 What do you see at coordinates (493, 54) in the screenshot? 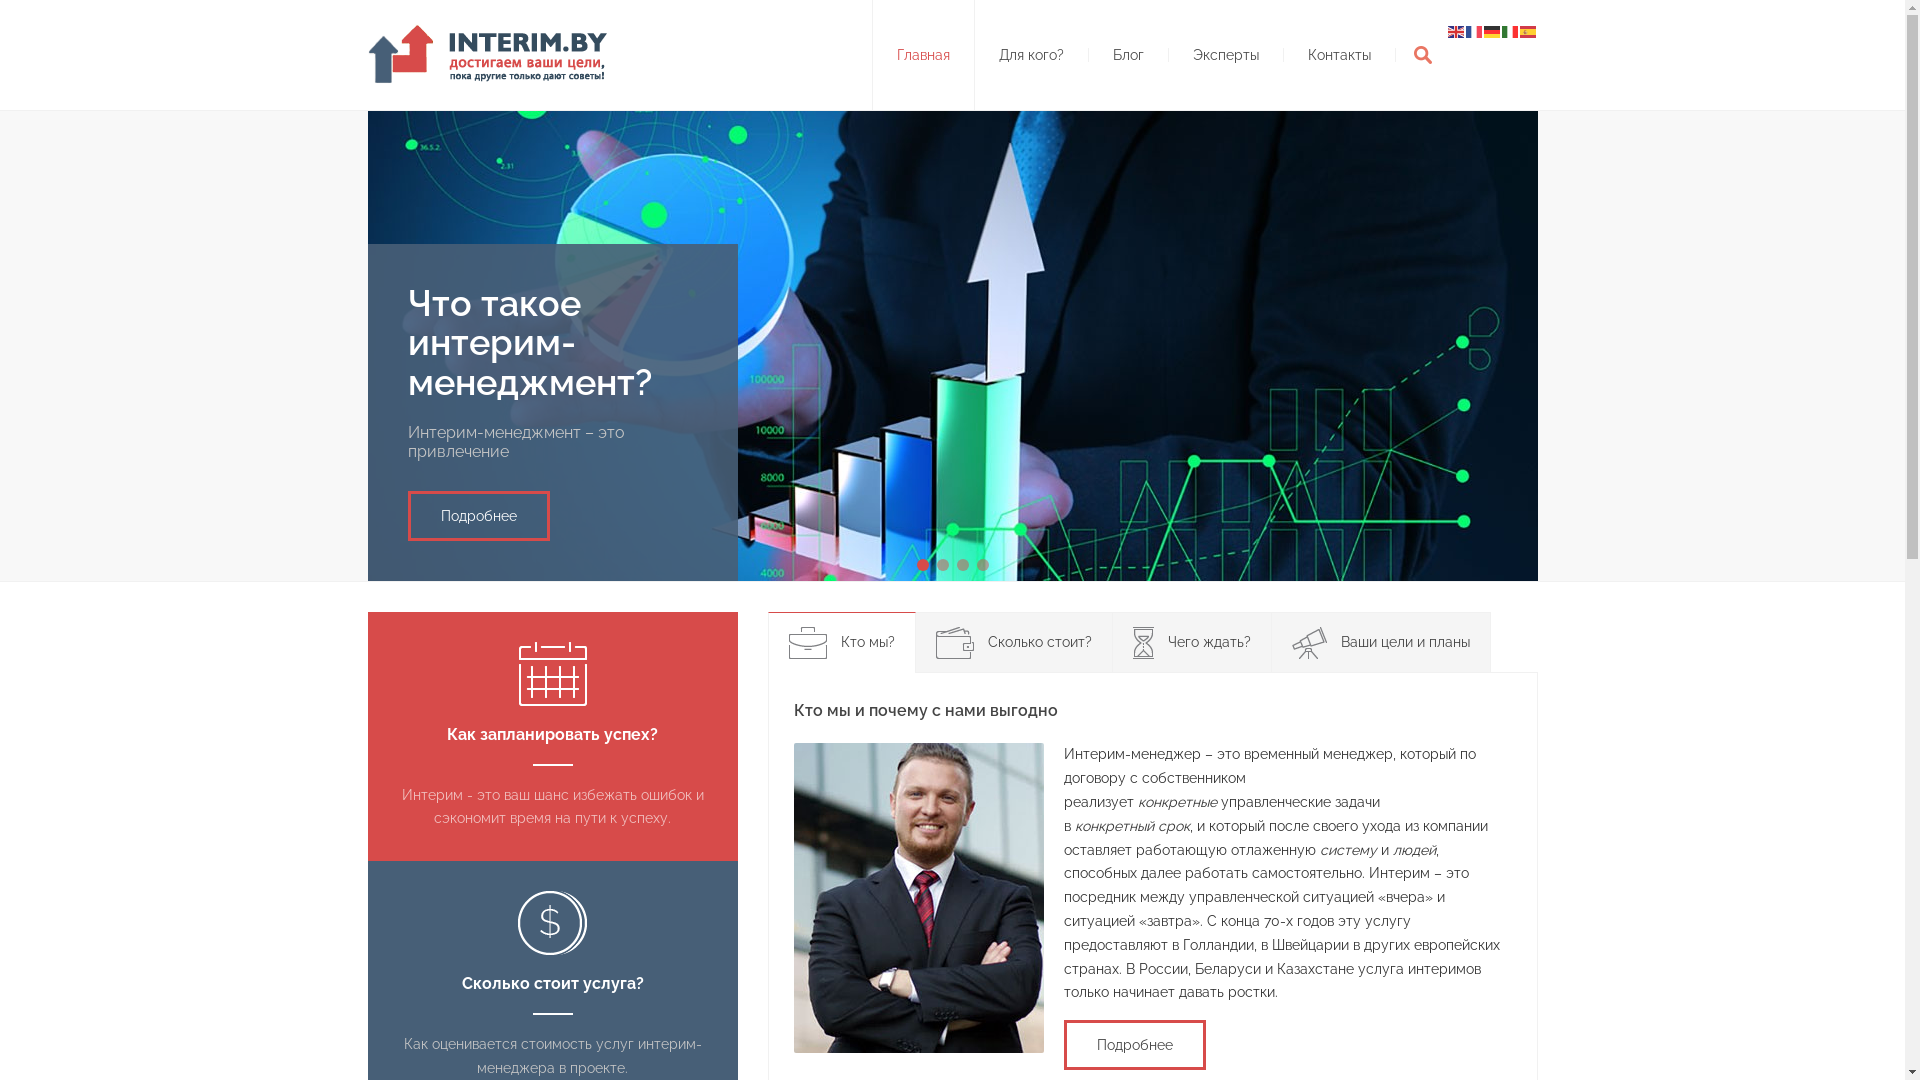
I see `logo-red image` at bounding box center [493, 54].